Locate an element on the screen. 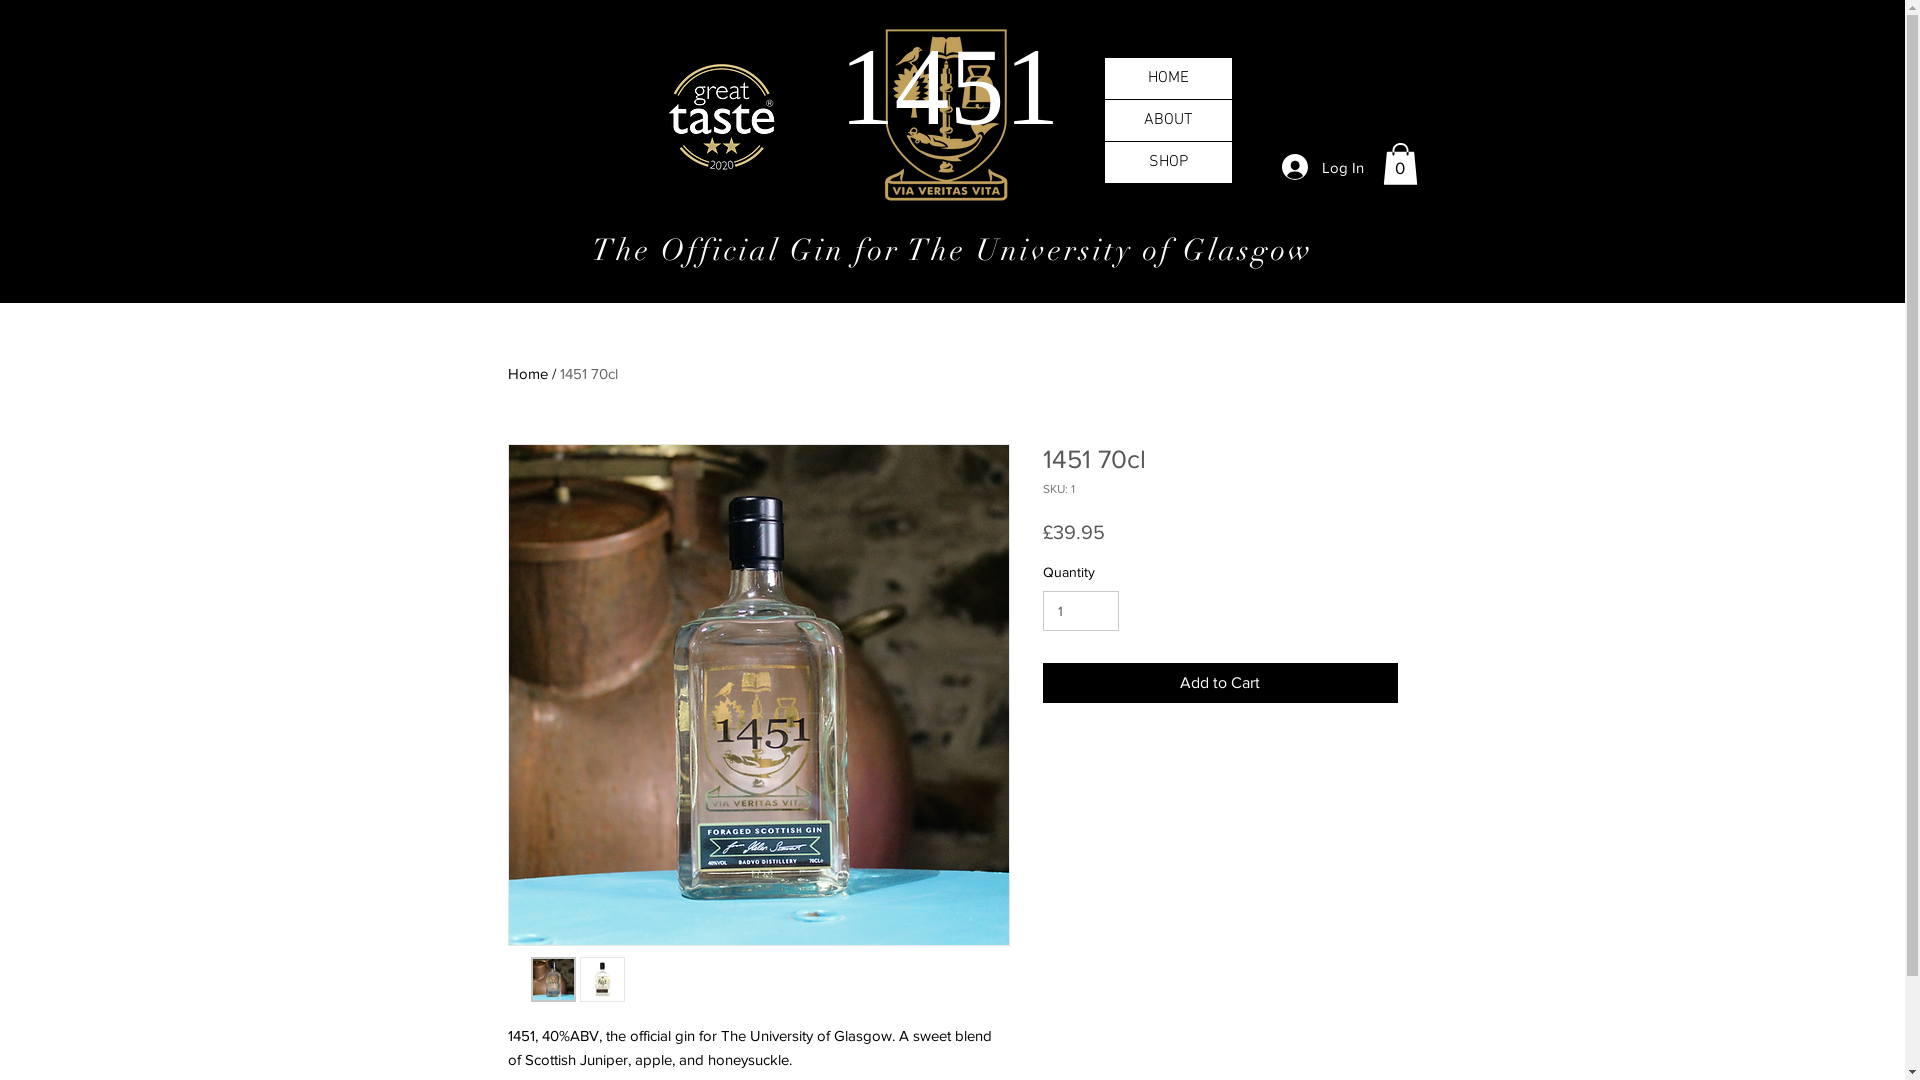  Log In is located at coordinates (1323, 167).